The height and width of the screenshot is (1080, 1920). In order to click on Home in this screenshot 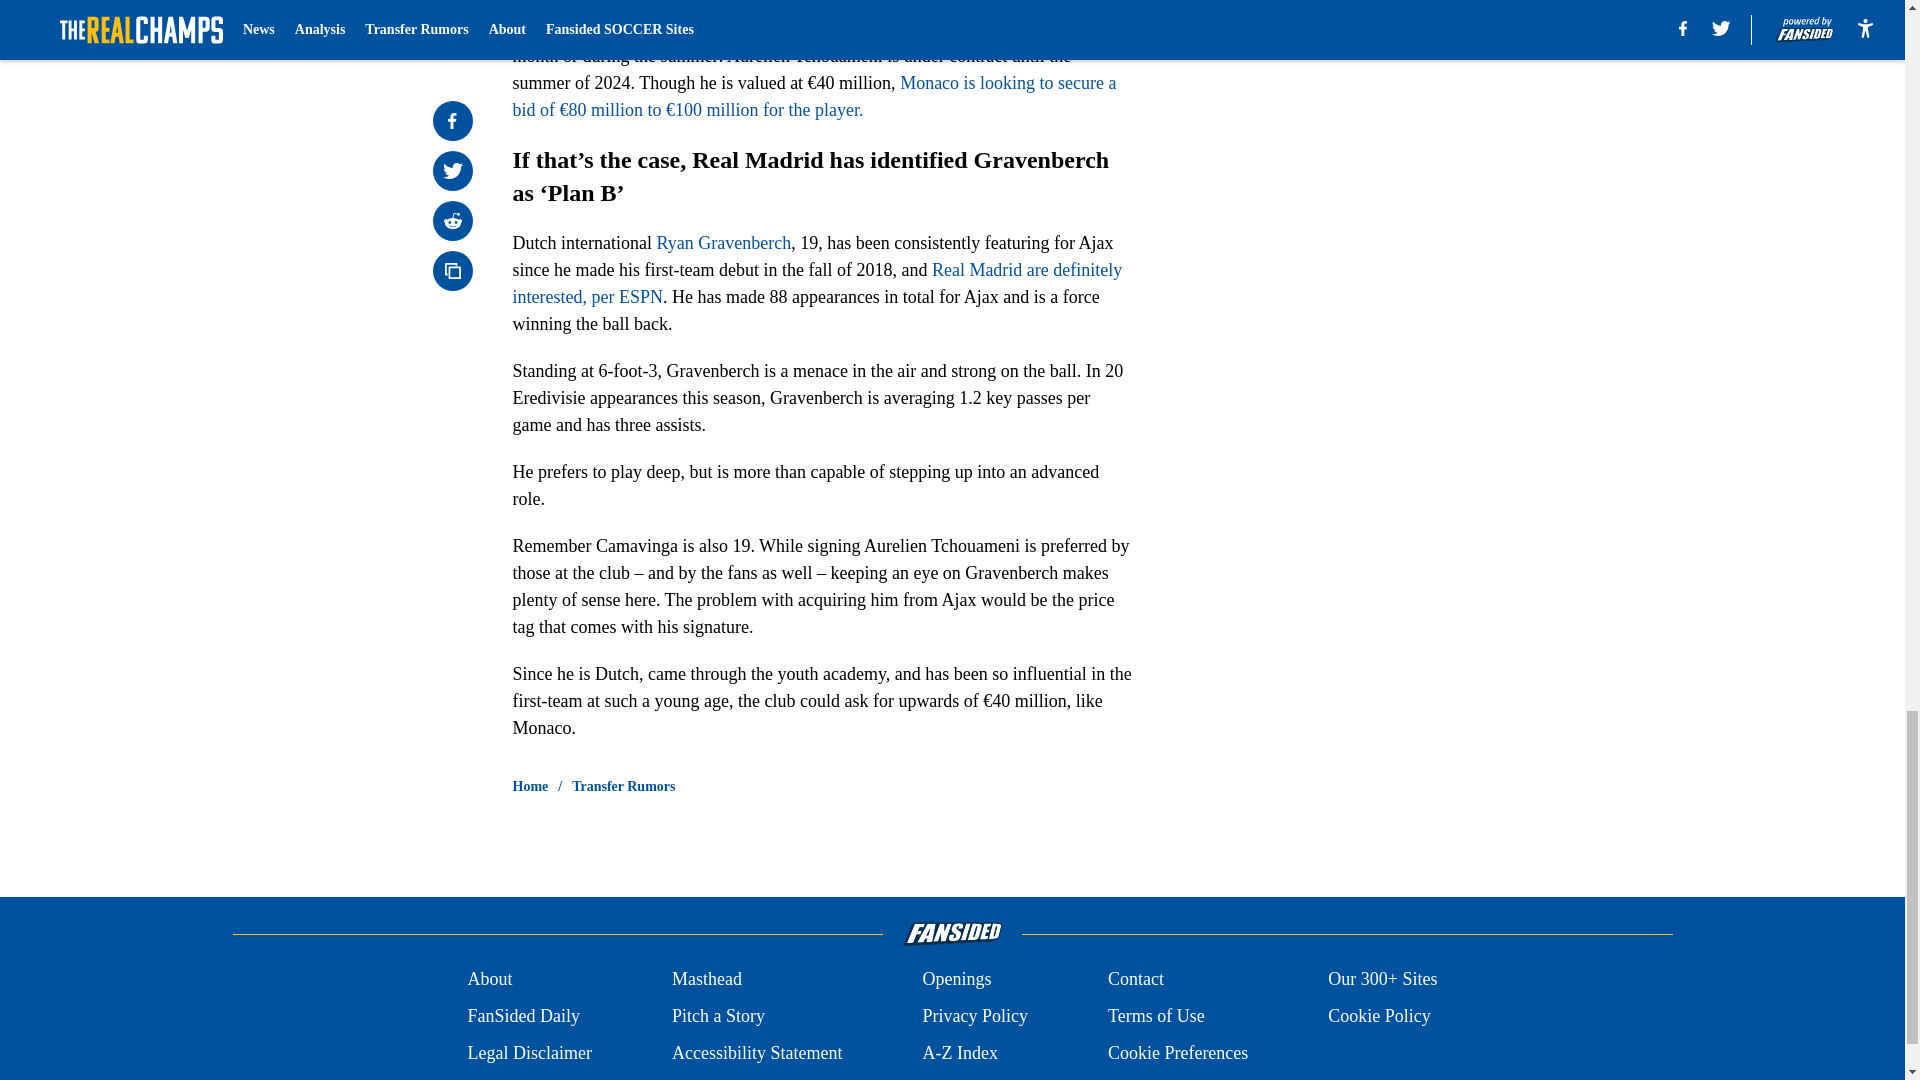, I will do `click(530, 786)`.